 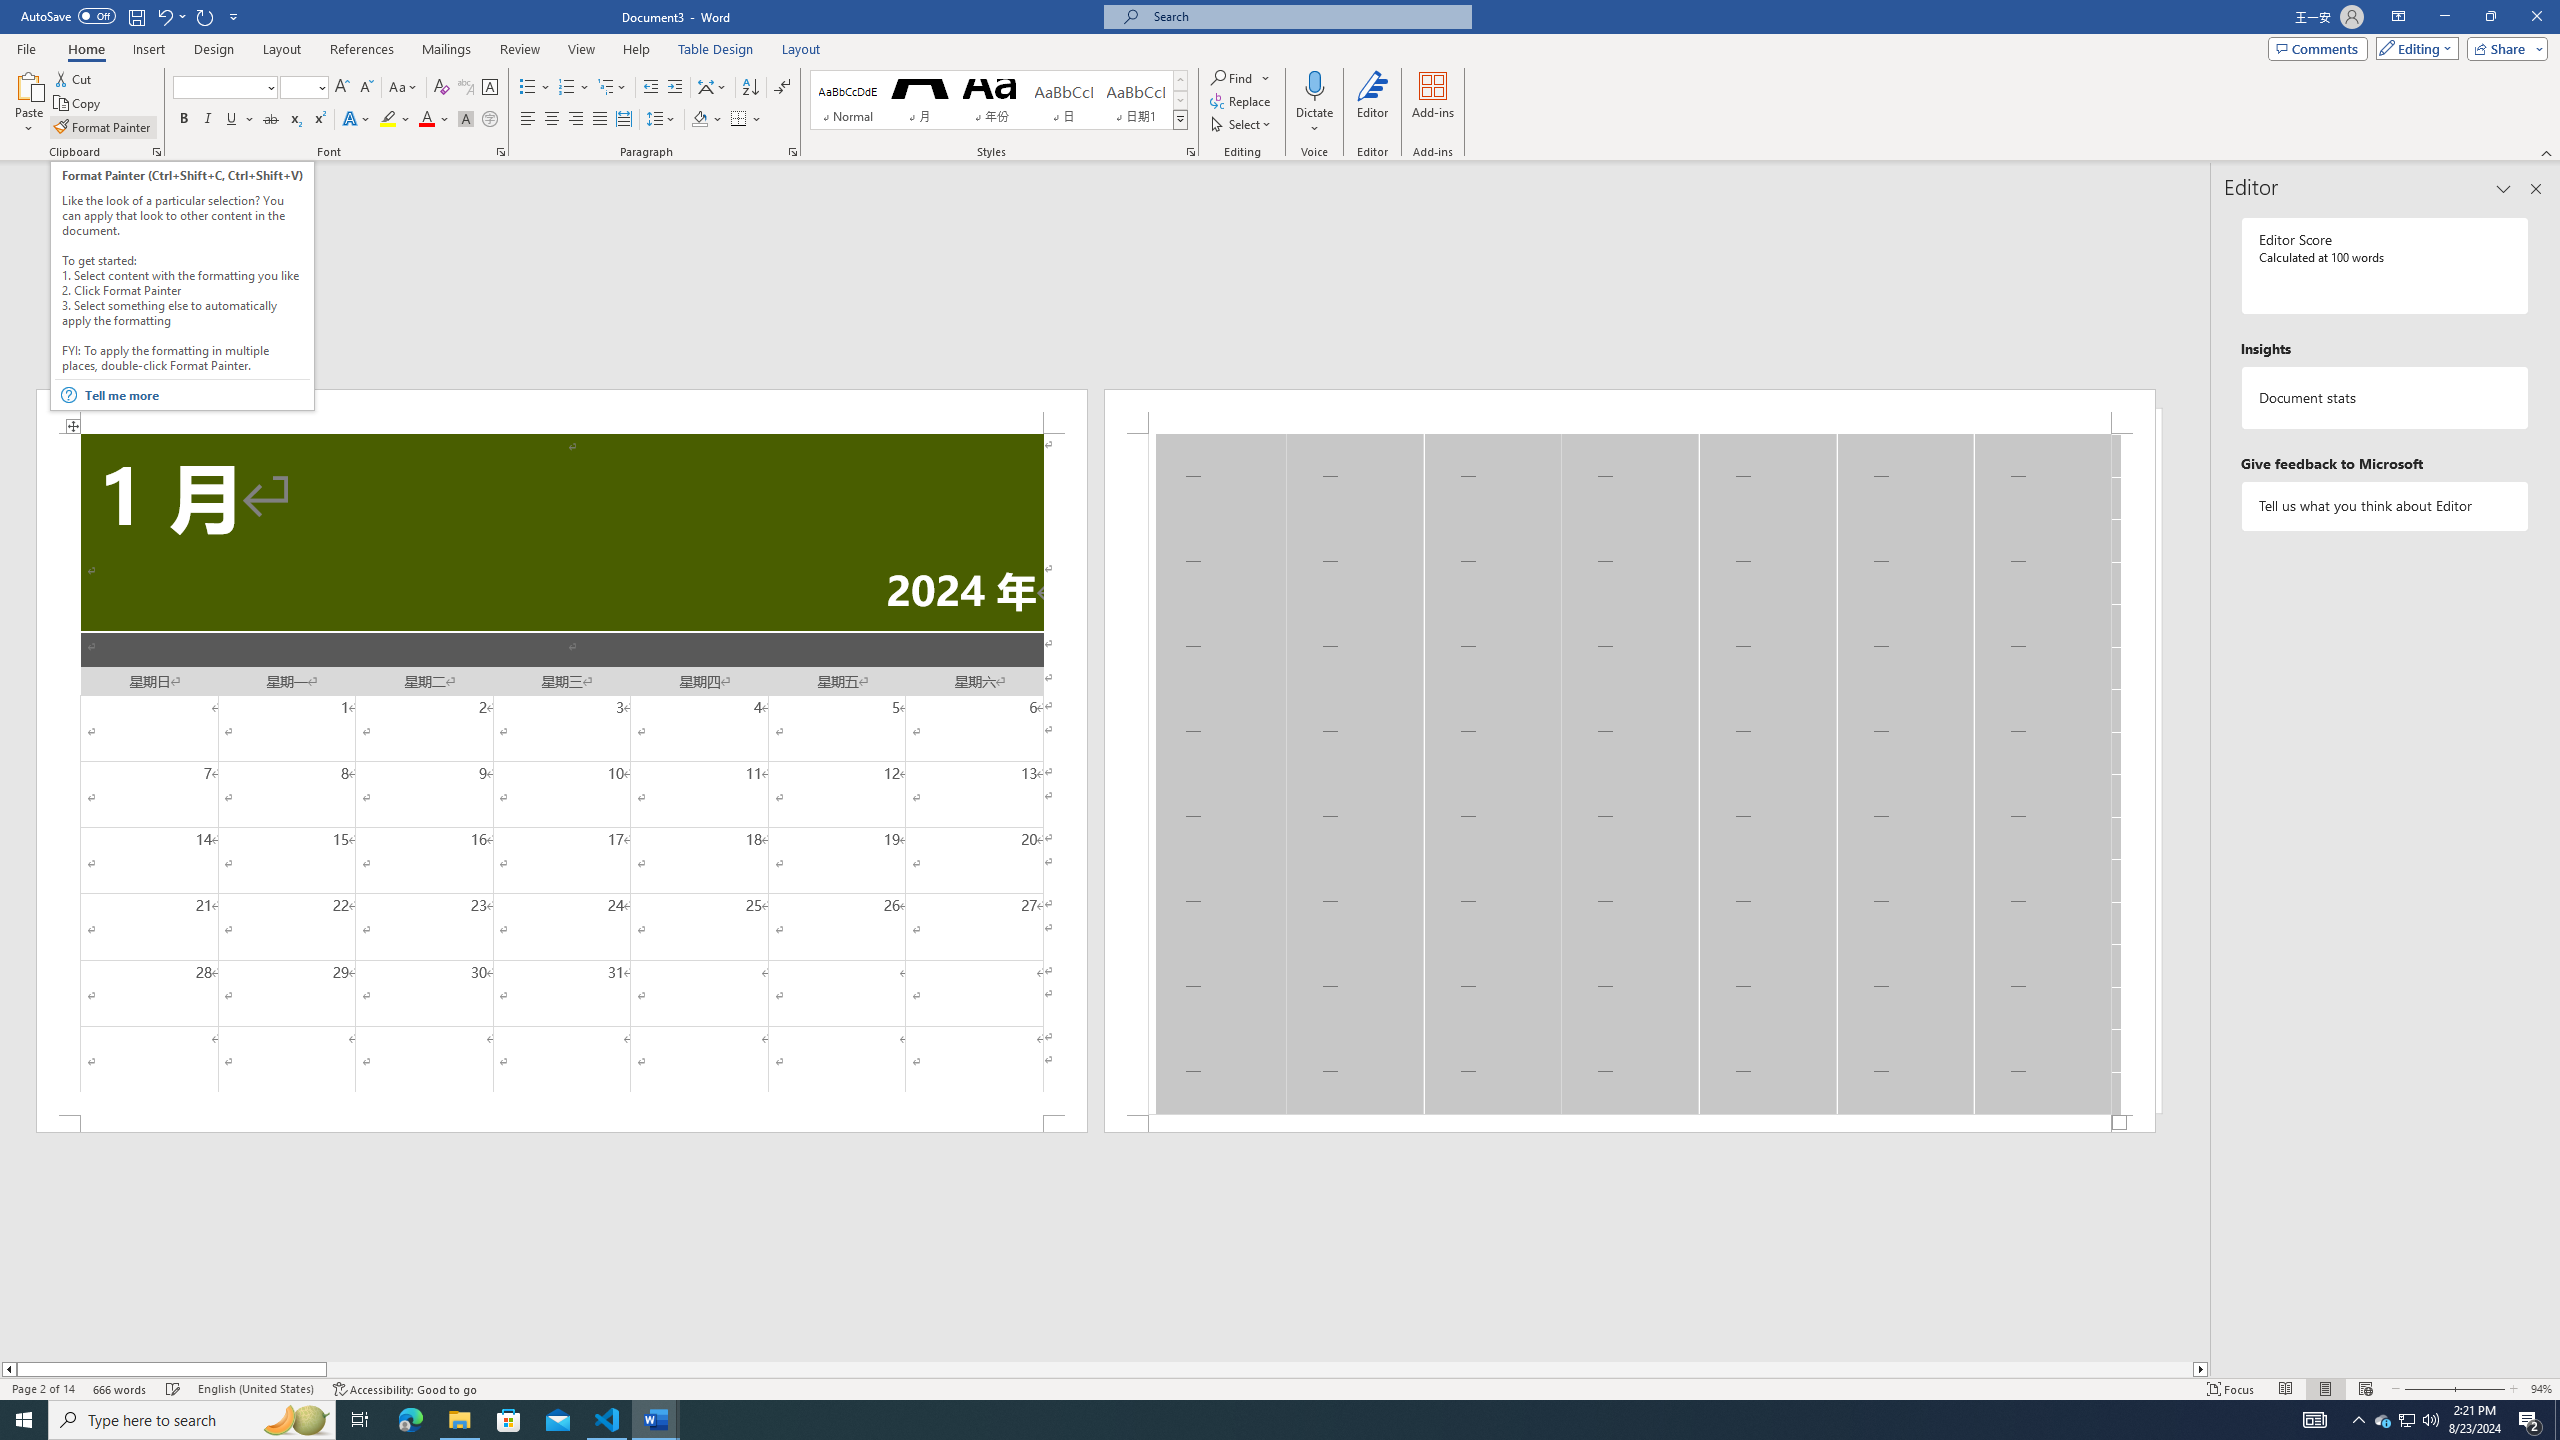 What do you see at coordinates (576, 120) in the screenshot?
I see `Align Right` at bounding box center [576, 120].